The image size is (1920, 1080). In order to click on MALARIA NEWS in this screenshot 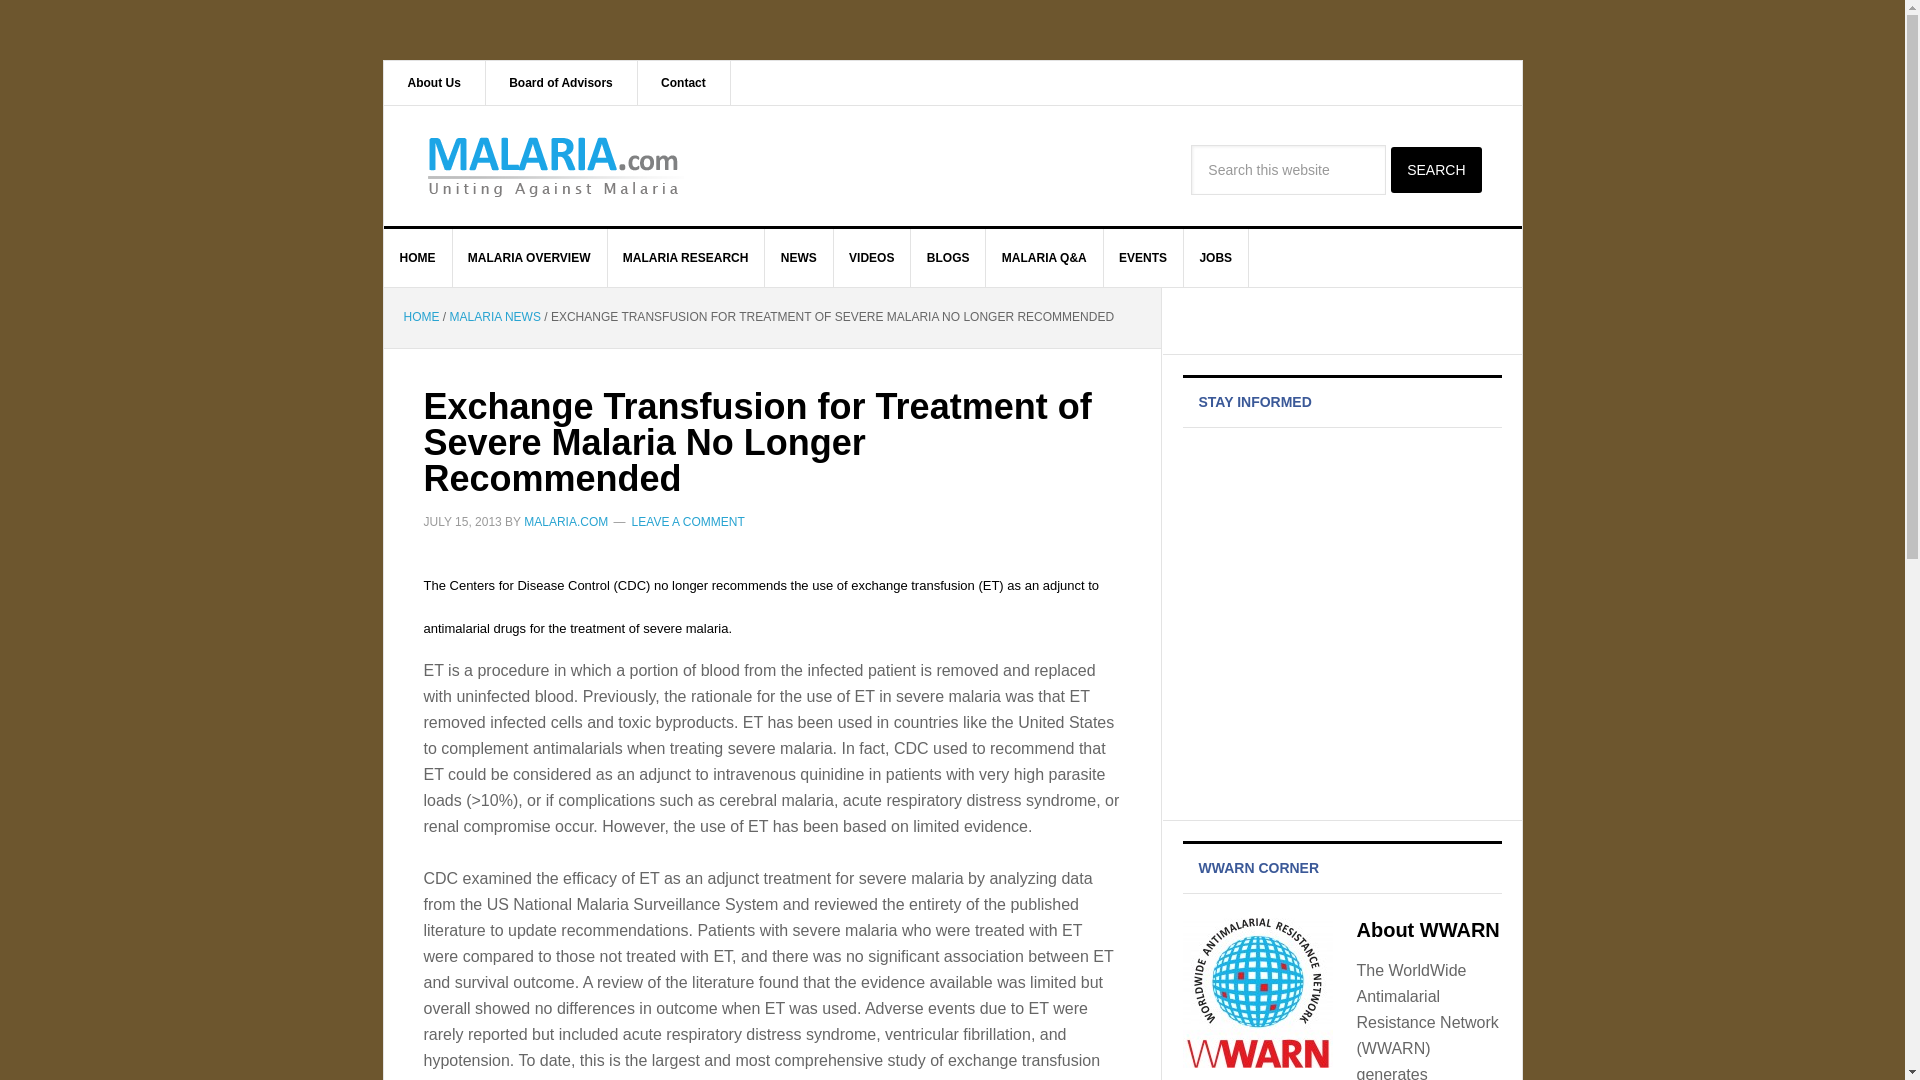, I will do `click(495, 316)`.